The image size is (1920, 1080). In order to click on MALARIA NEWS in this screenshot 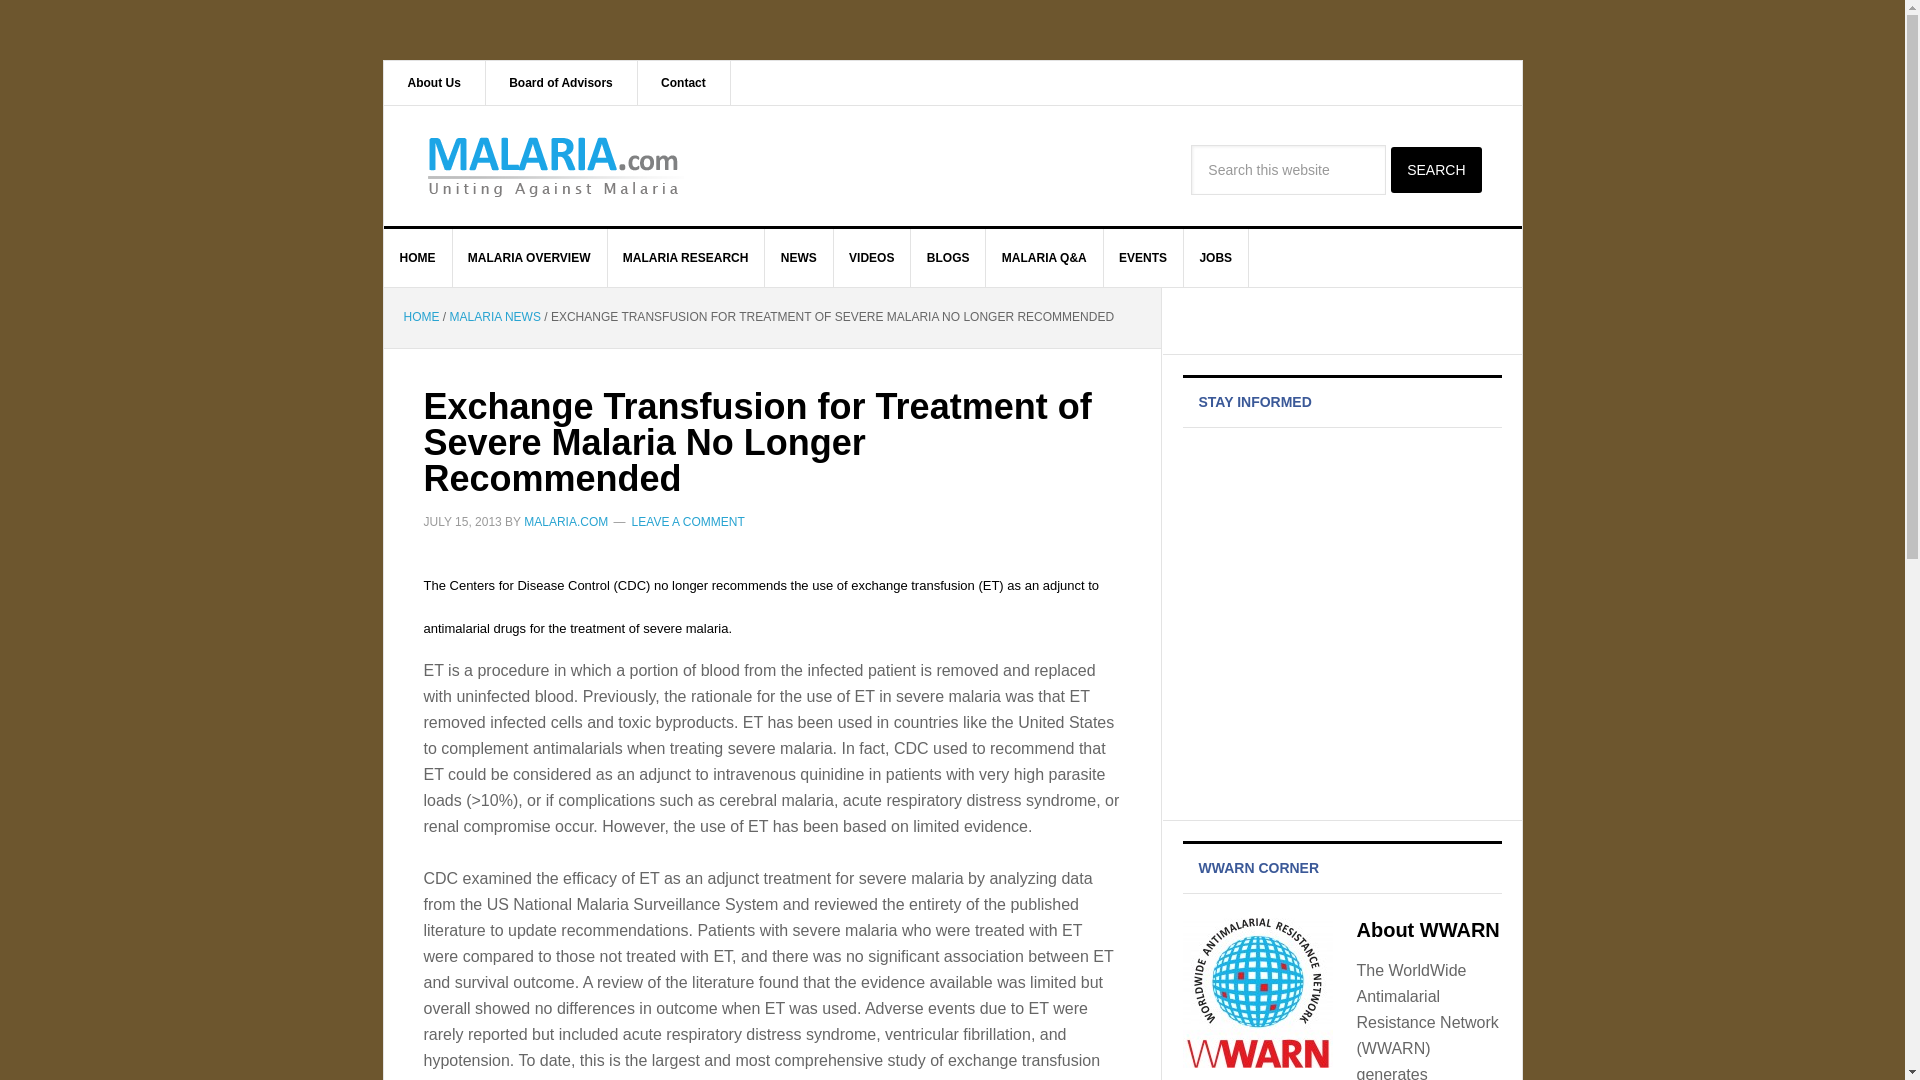, I will do `click(495, 316)`.